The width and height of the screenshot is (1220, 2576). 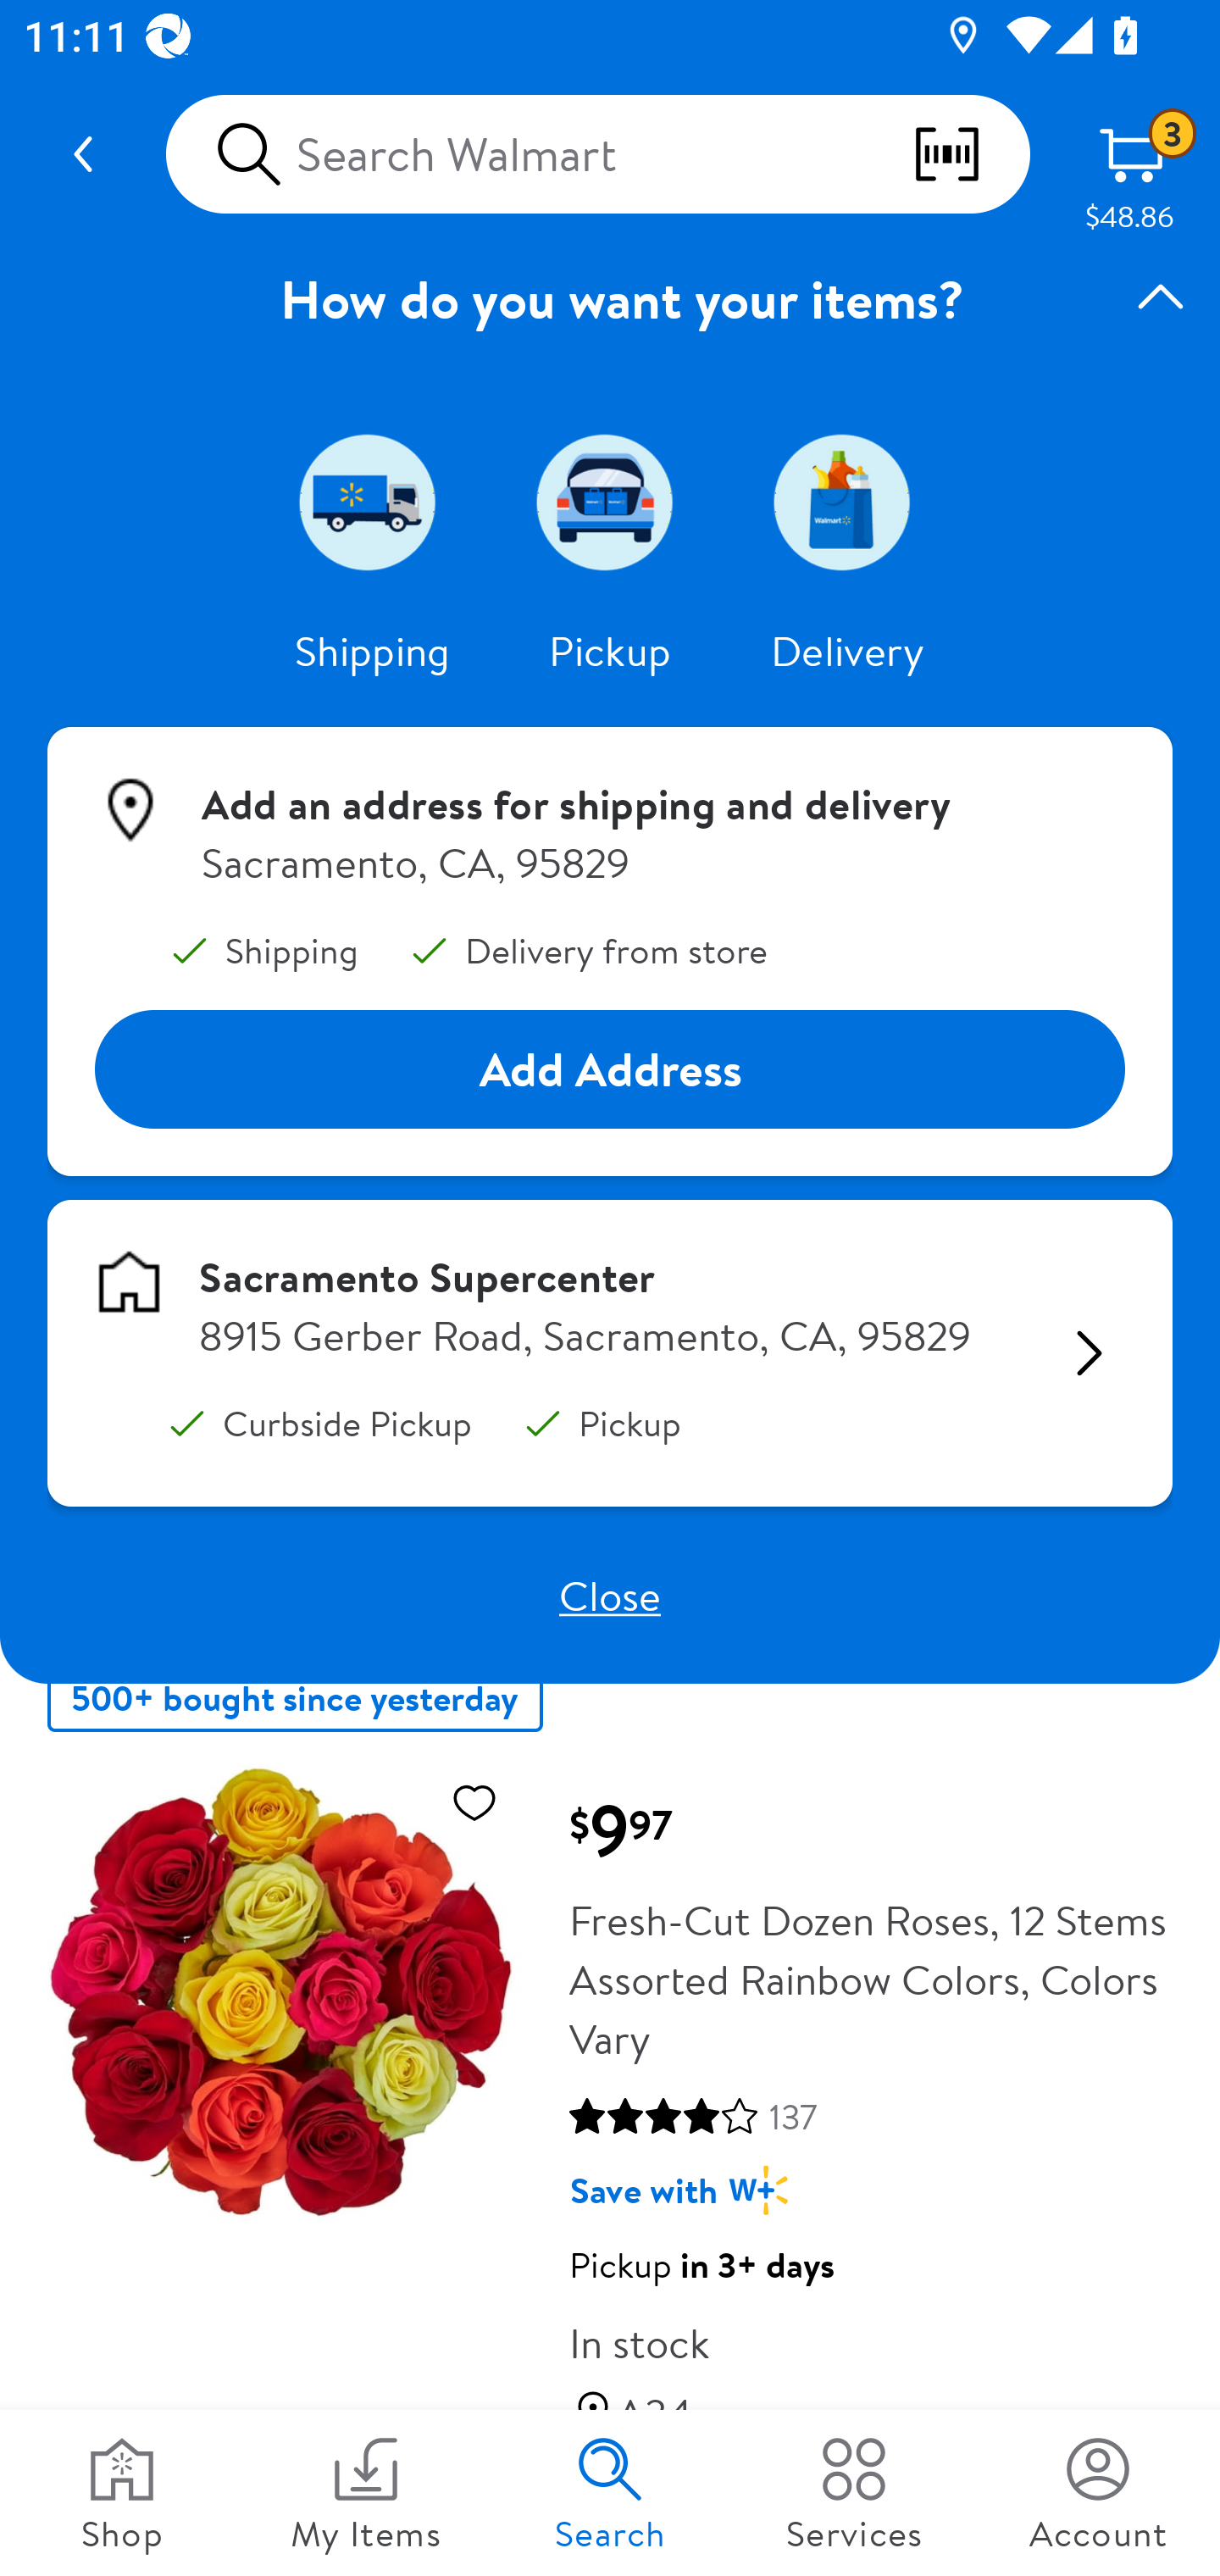 I want to click on Search Walmart scan barcodes qr codes and more, so click(x=597, y=154).